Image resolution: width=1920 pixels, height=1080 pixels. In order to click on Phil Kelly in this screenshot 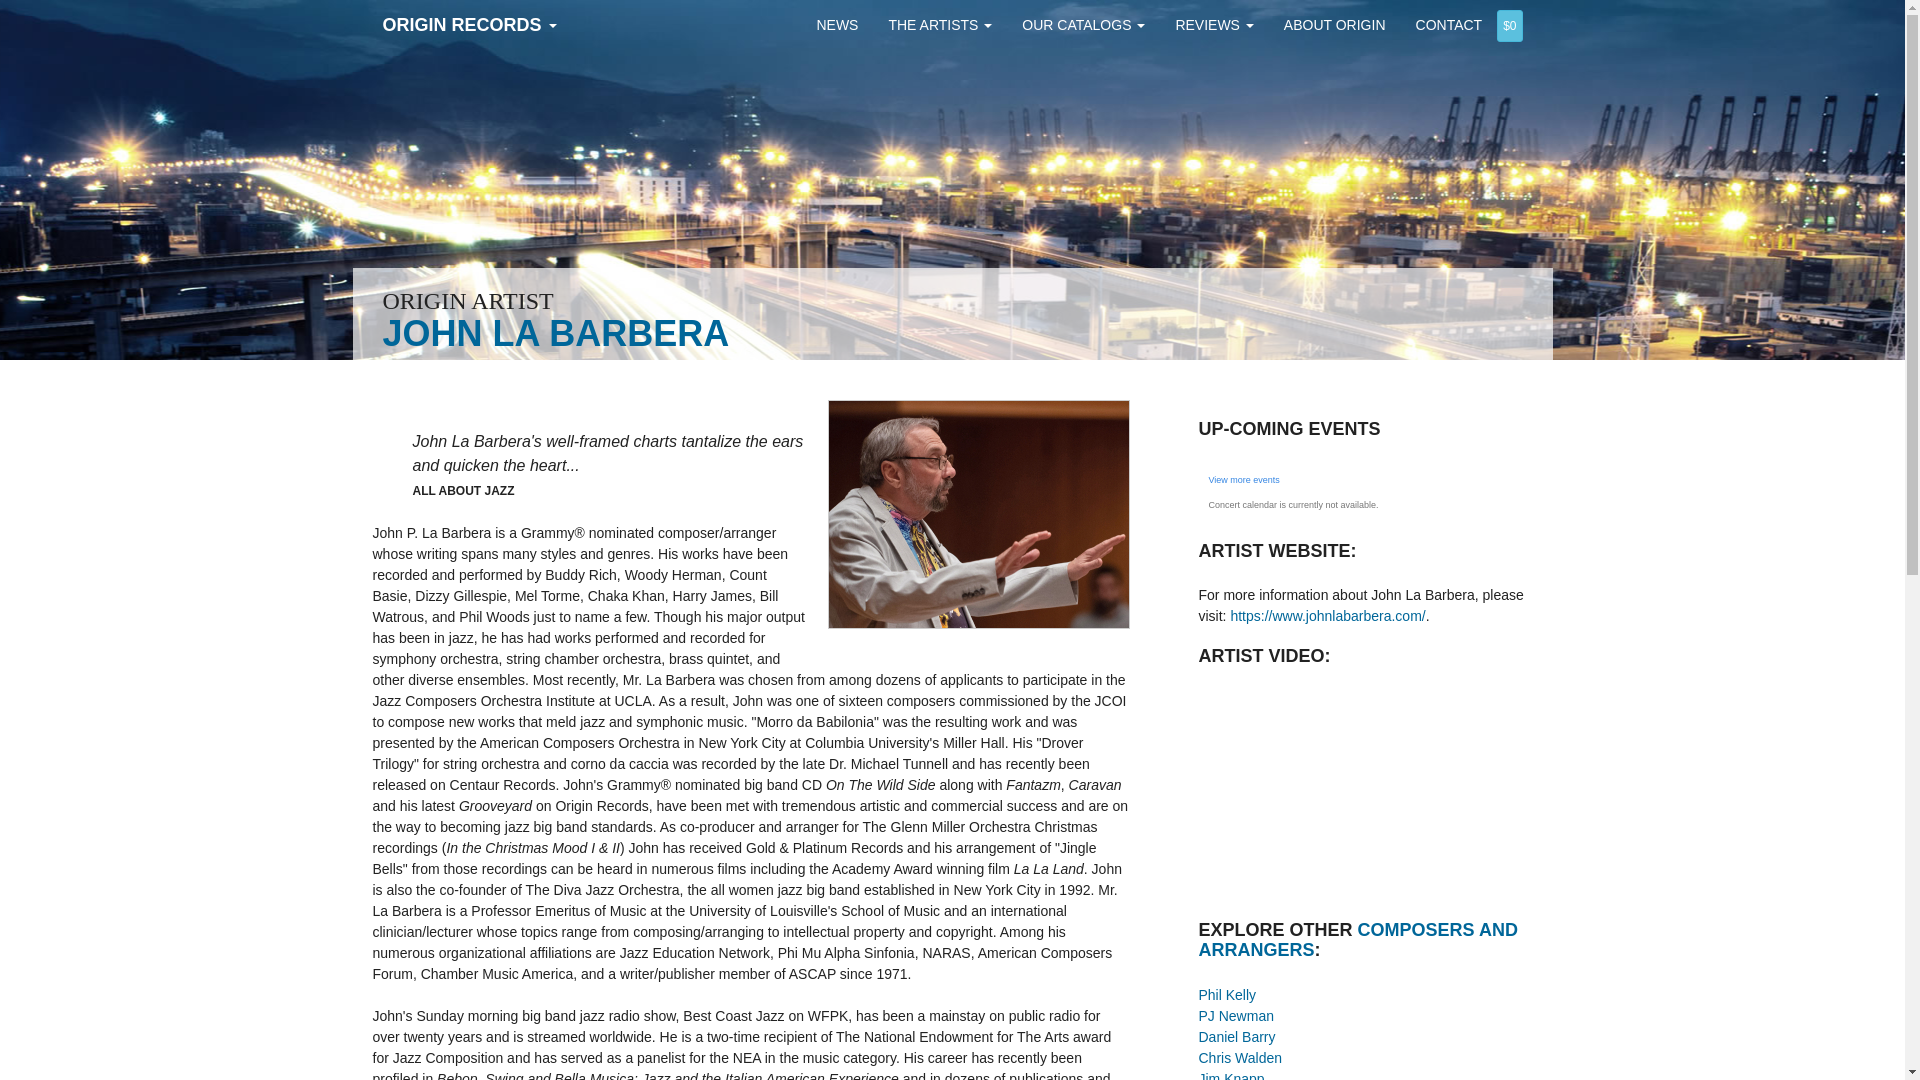, I will do `click(1226, 995)`.